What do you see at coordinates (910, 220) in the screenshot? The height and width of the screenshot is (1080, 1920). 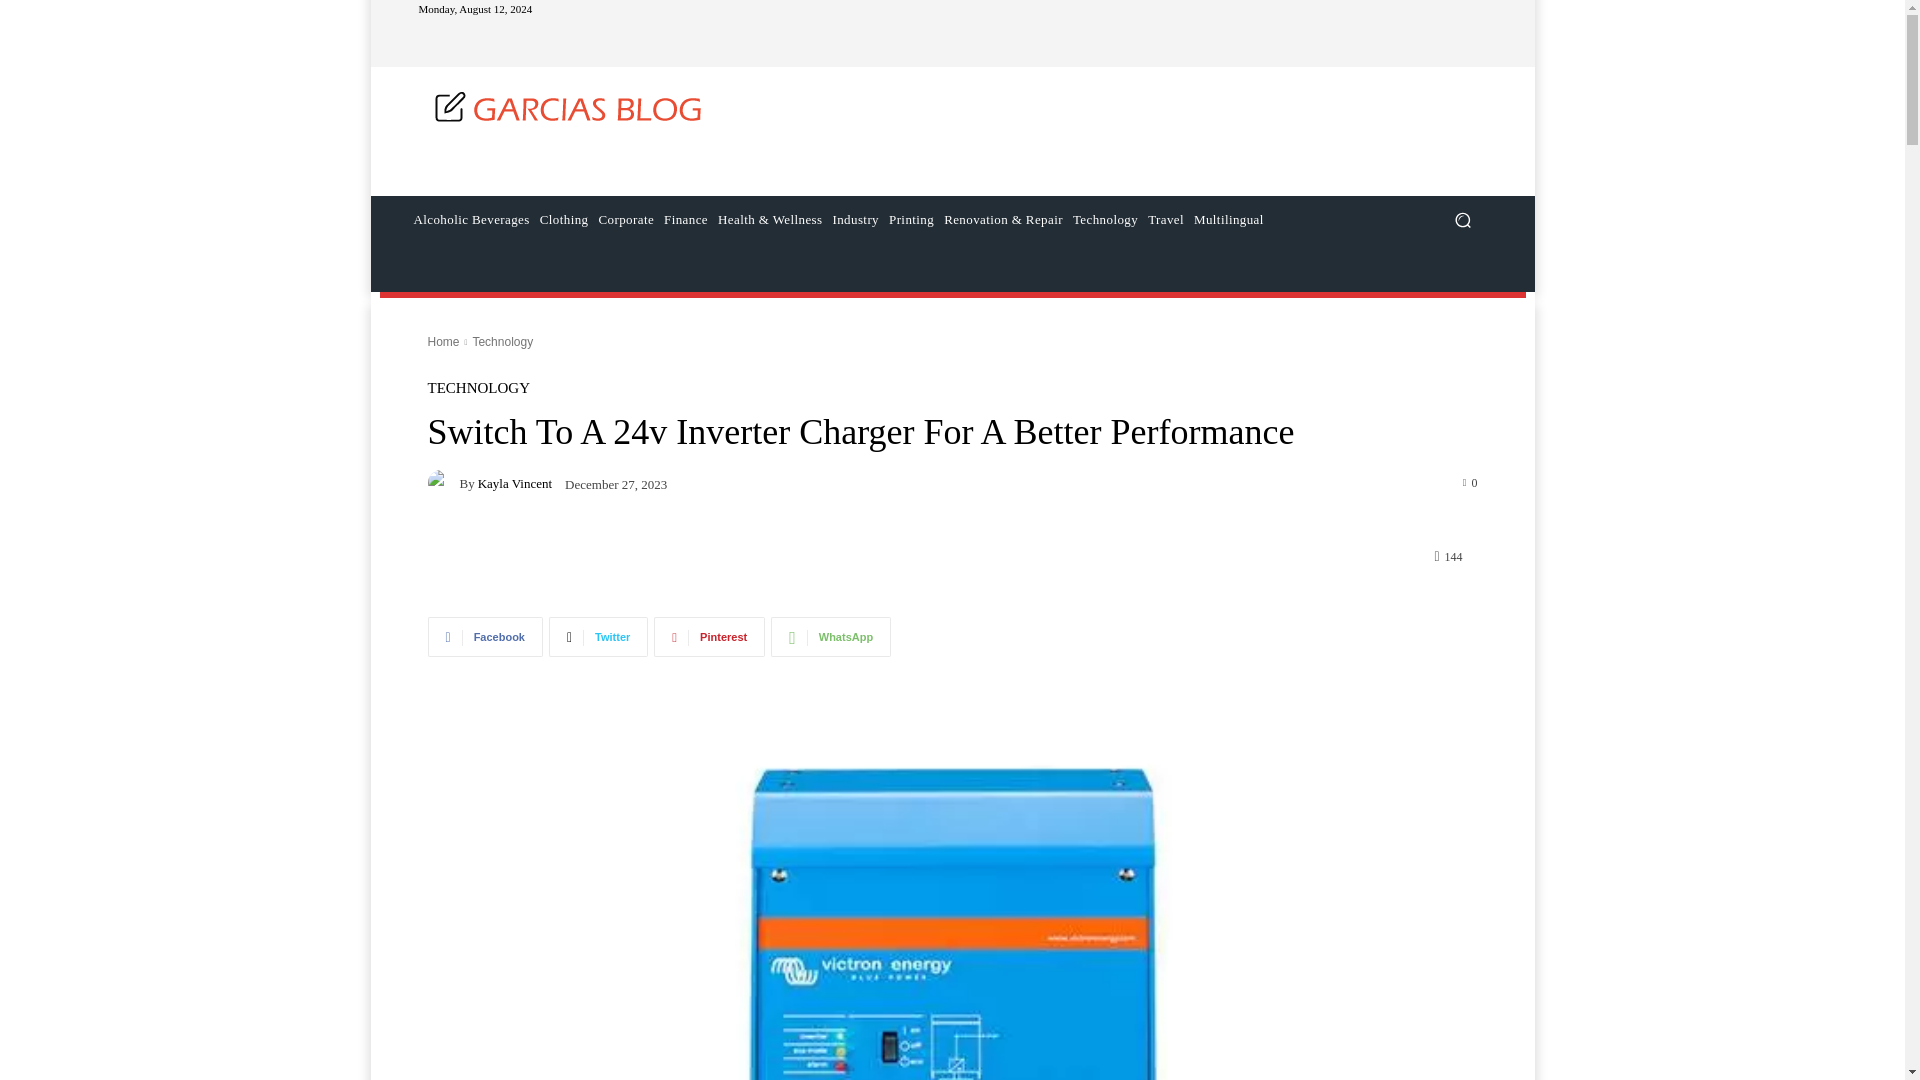 I see `Printing` at bounding box center [910, 220].